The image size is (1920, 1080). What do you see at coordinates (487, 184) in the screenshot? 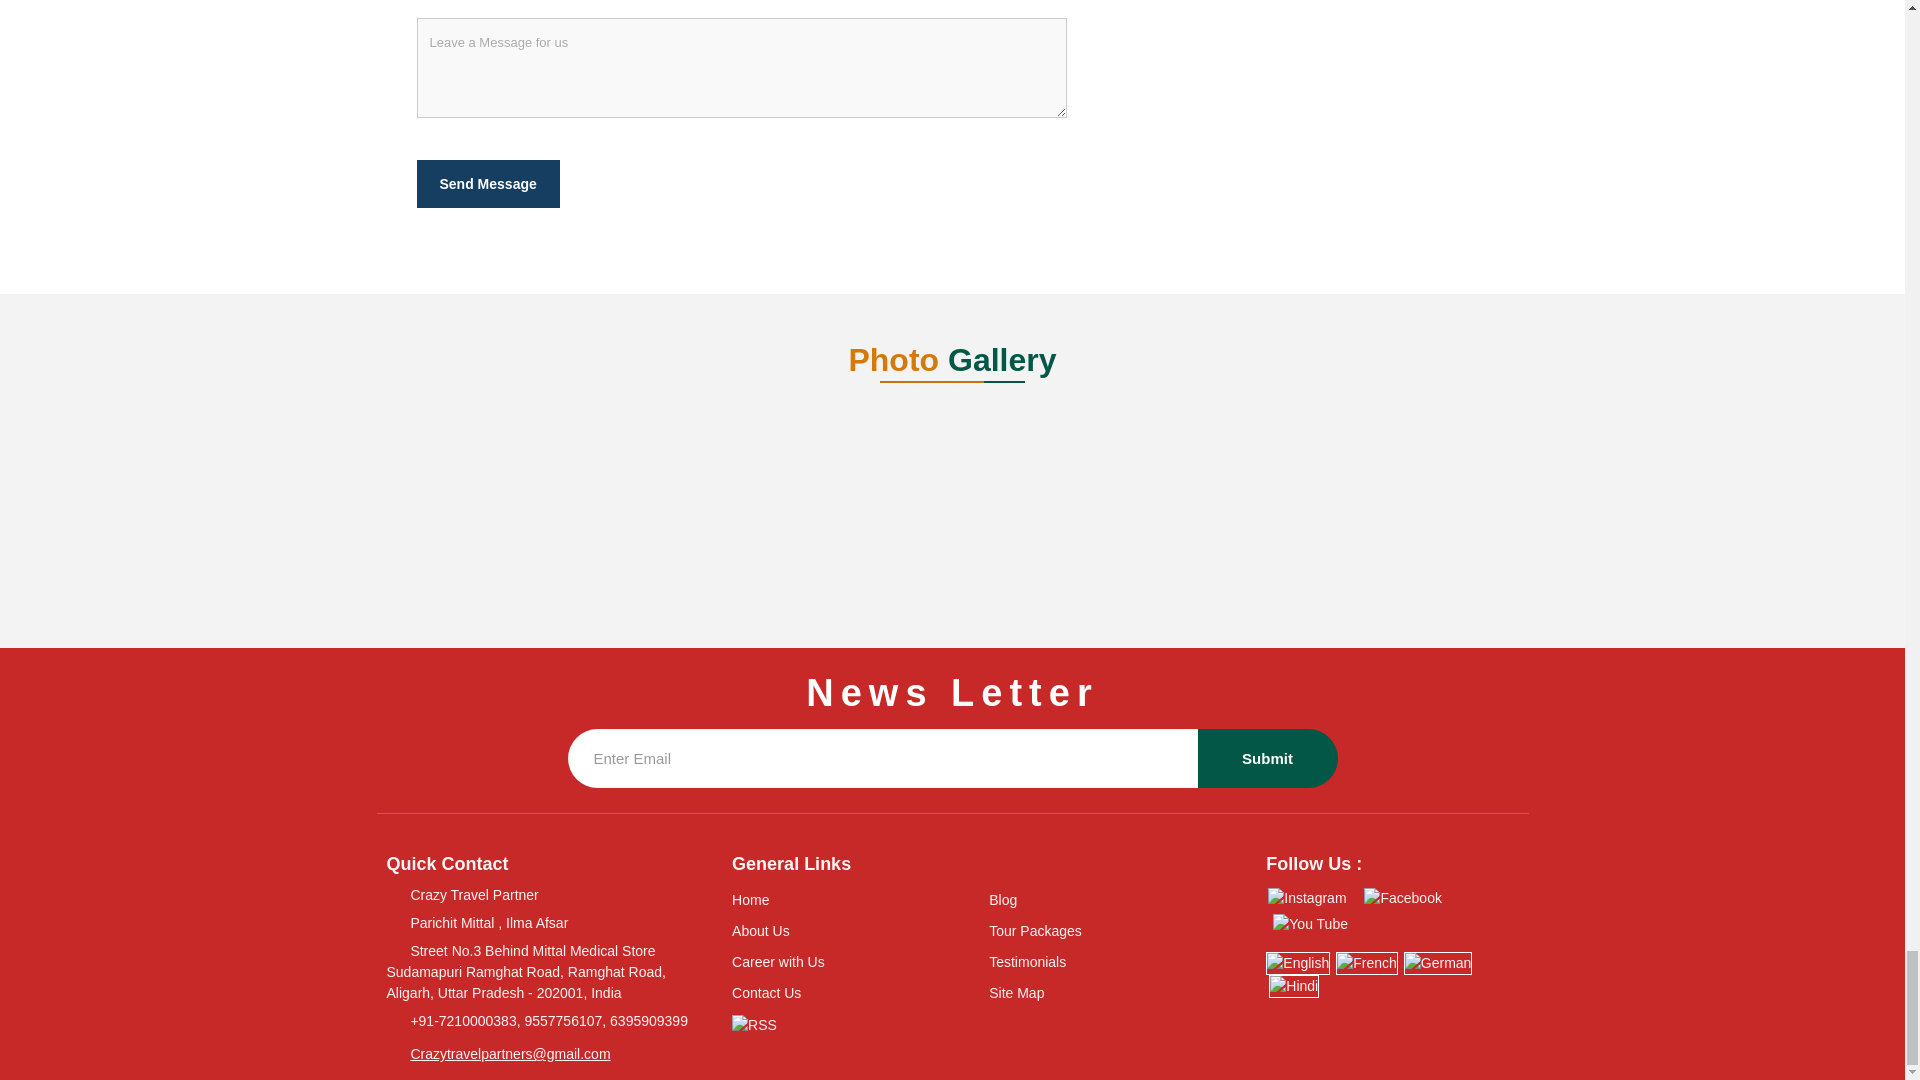
I see `Send Message` at bounding box center [487, 184].